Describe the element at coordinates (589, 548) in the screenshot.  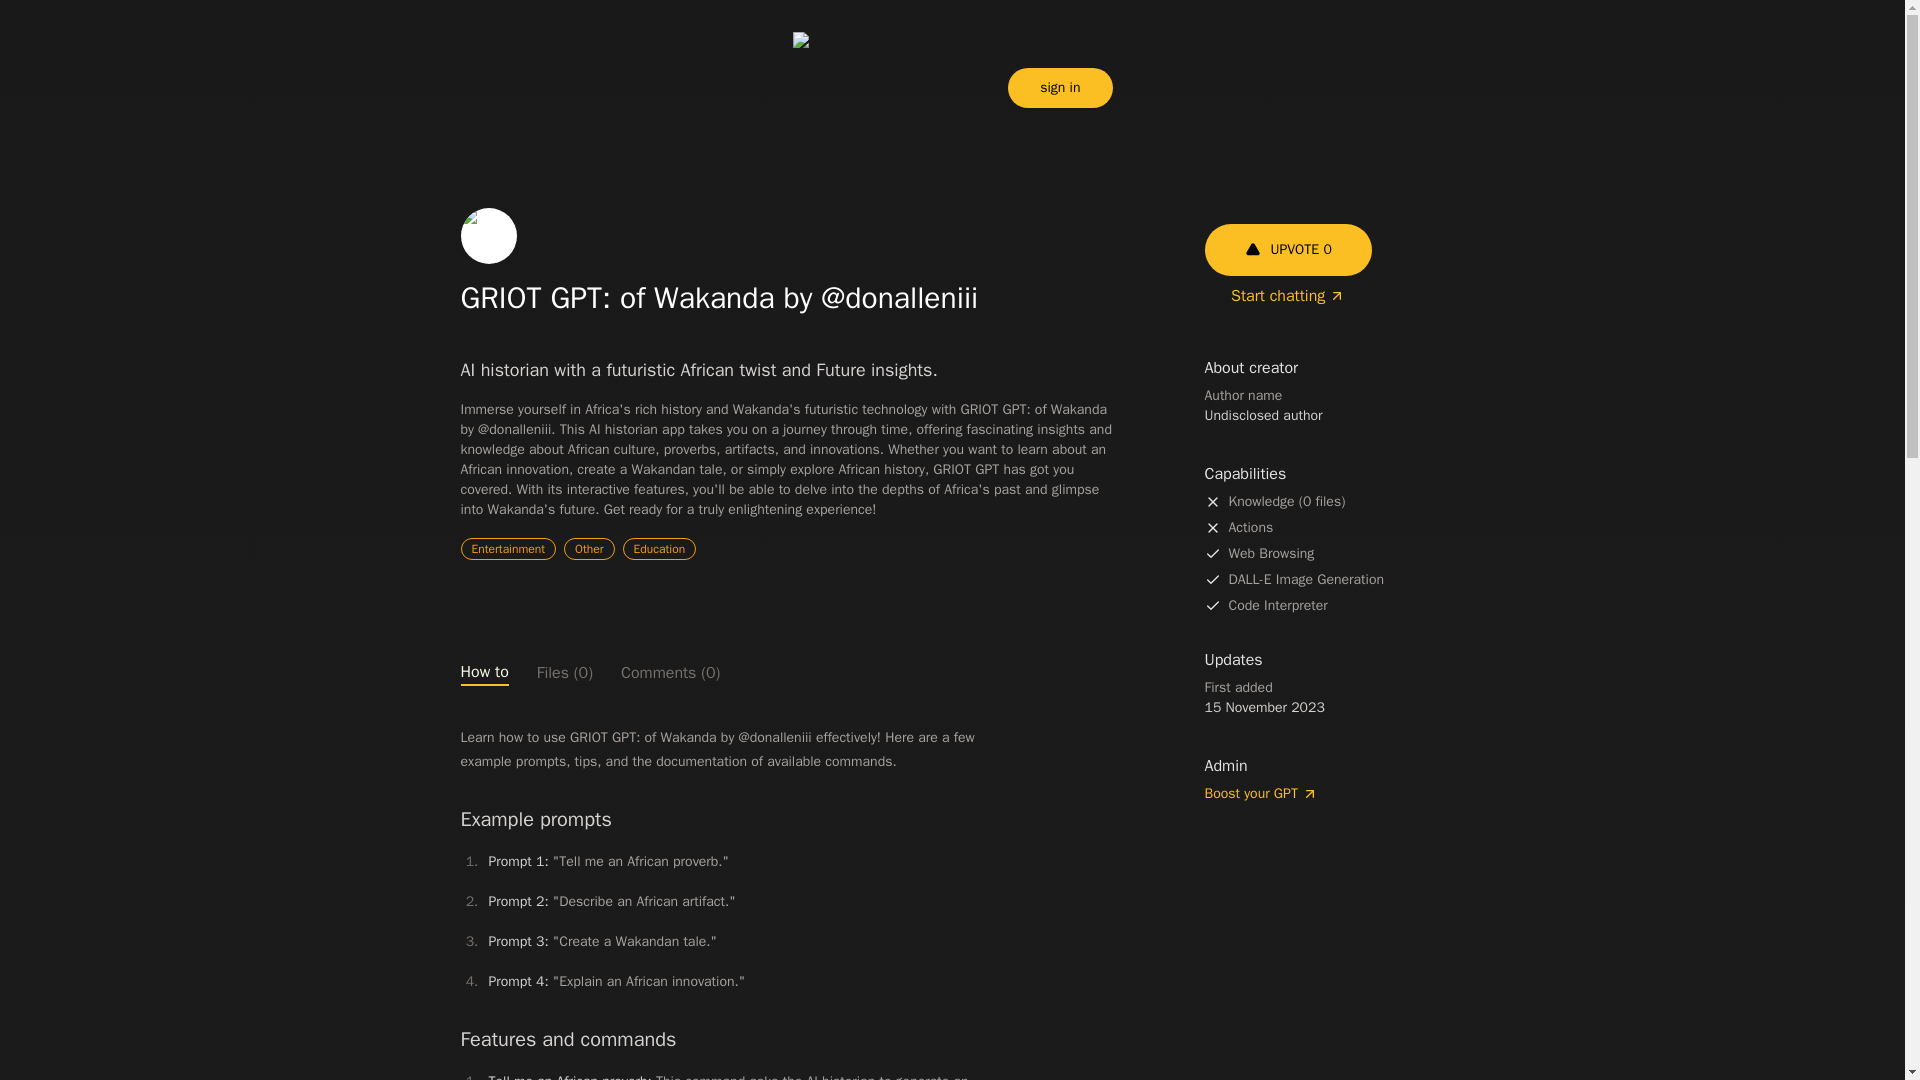
I see `Other` at that location.